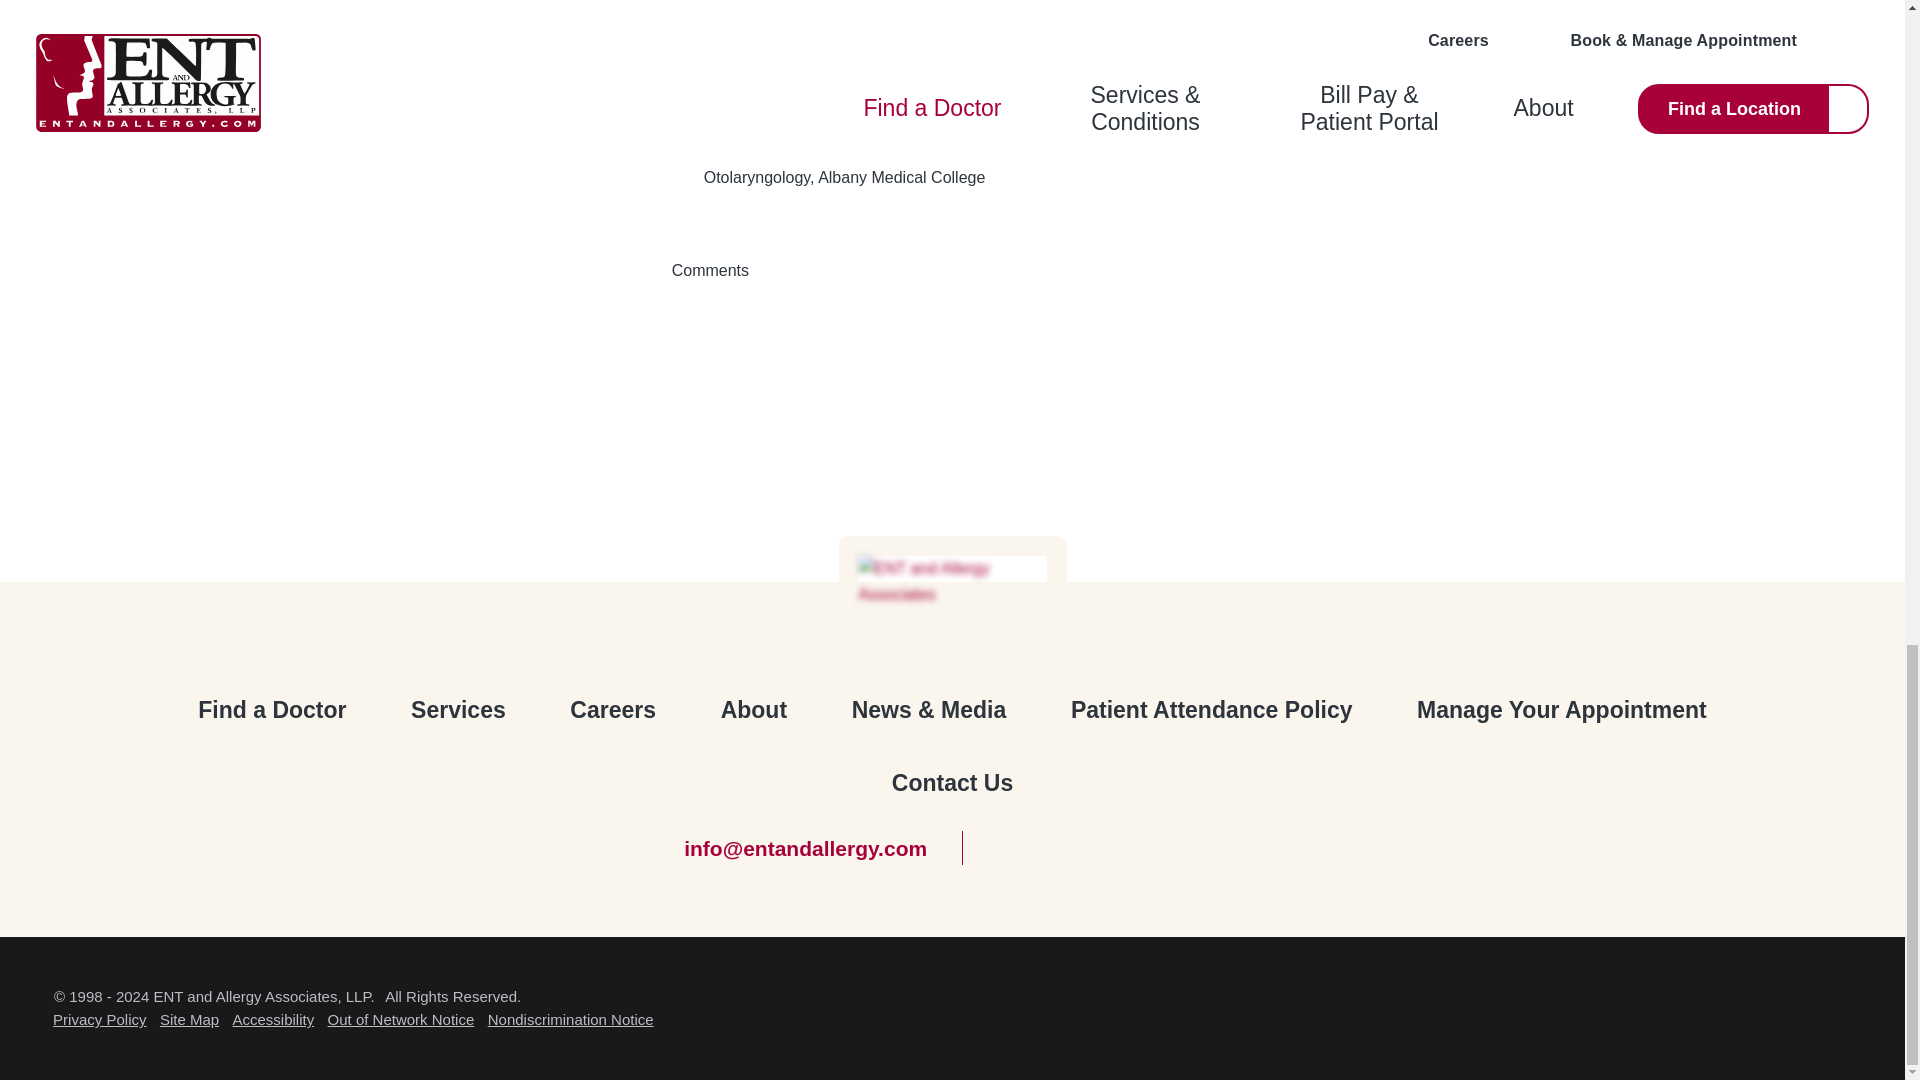 The height and width of the screenshot is (1080, 1920). What do you see at coordinates (952, 582) in the screenshot?
I see `ENT and Allergy Associates` at bounding box center [952, 582].